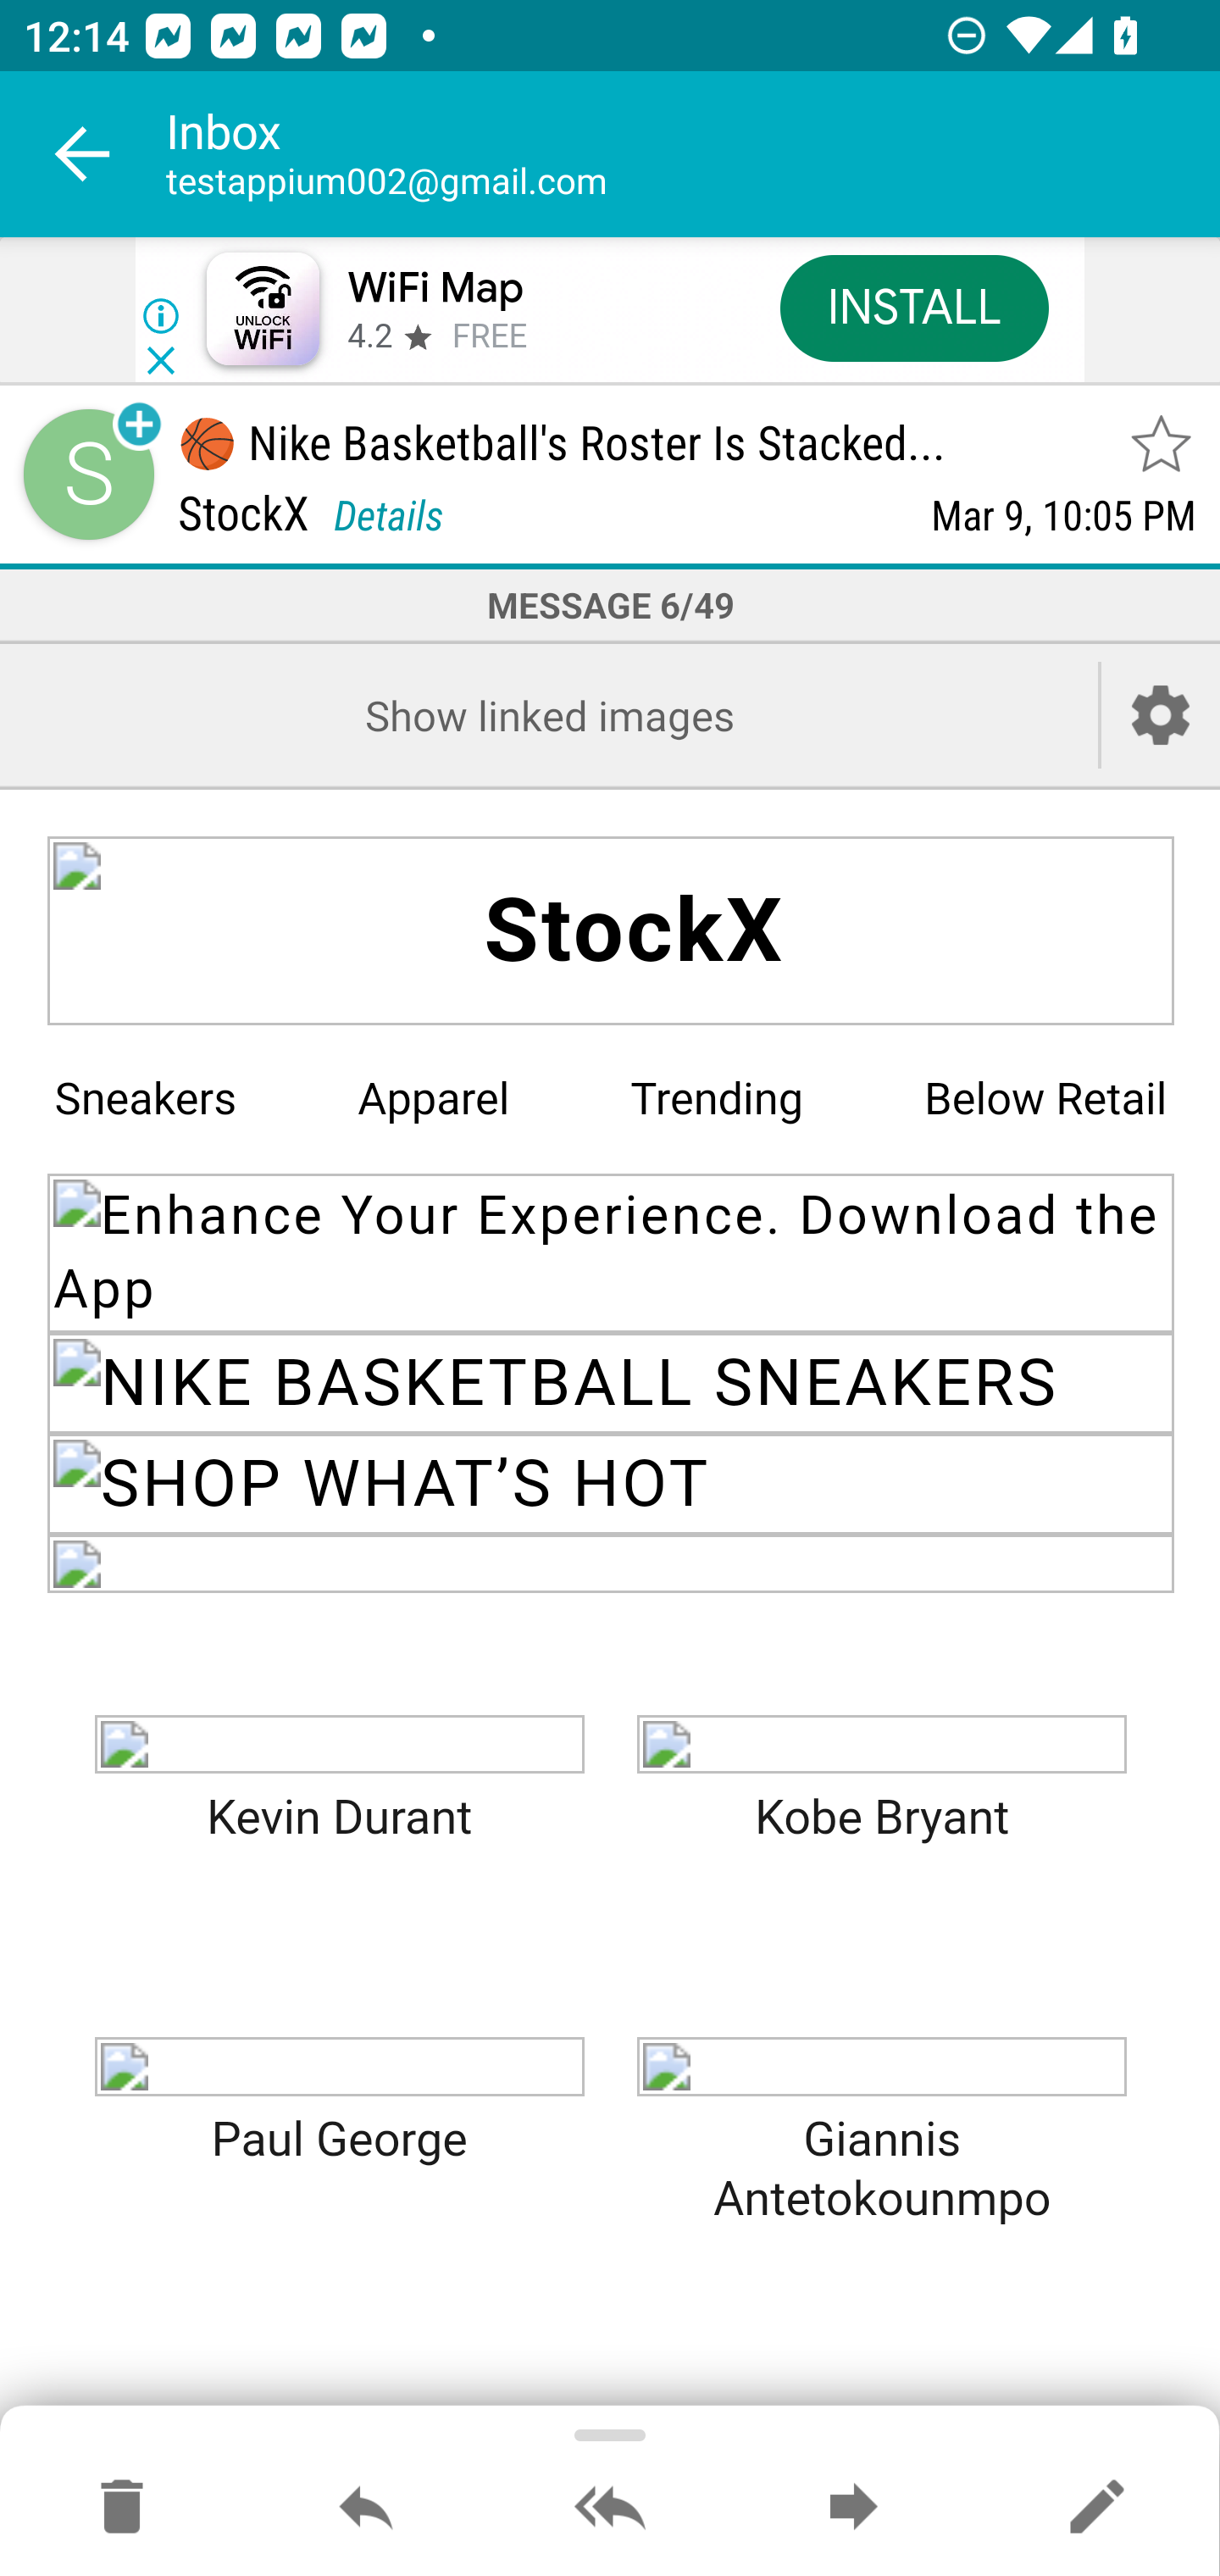  I want to click on Navigate up, so click(83, 154).